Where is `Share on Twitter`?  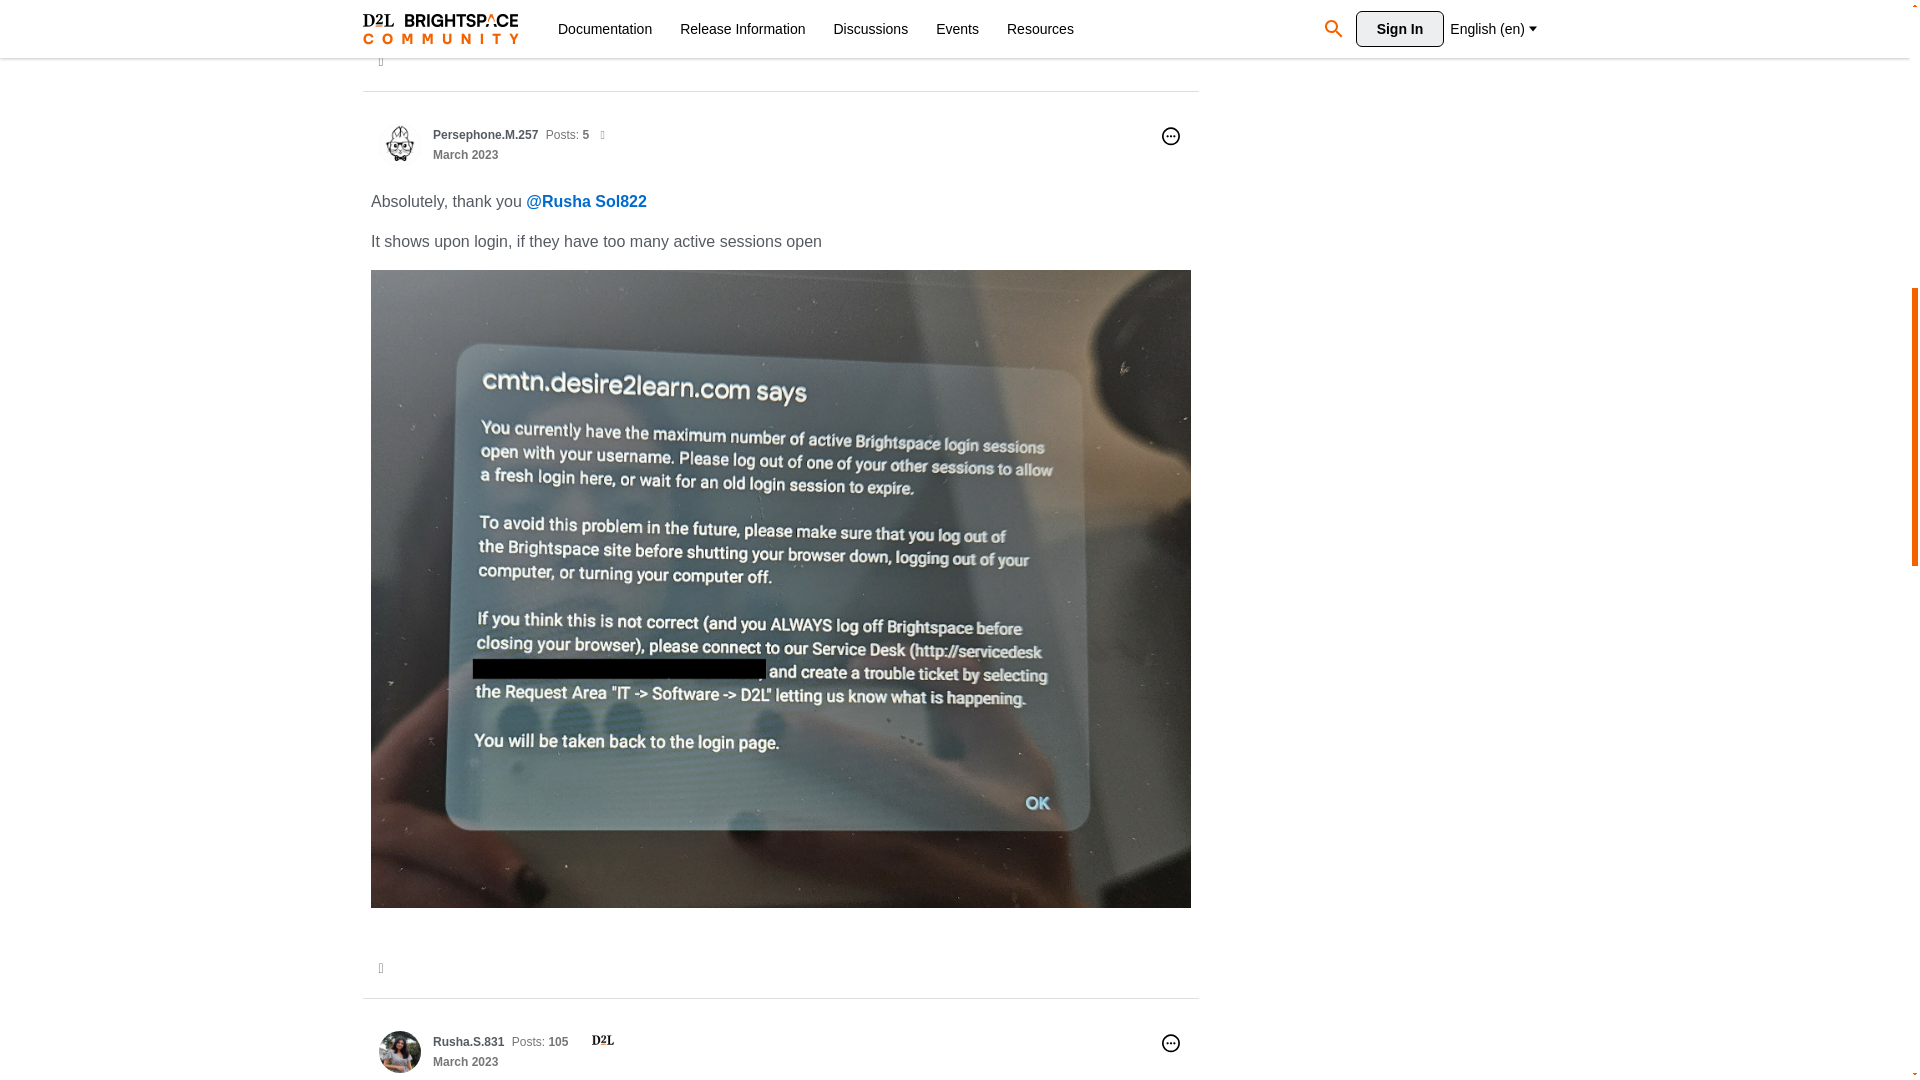 Share on Twitter is located at coordinates (382, 62).